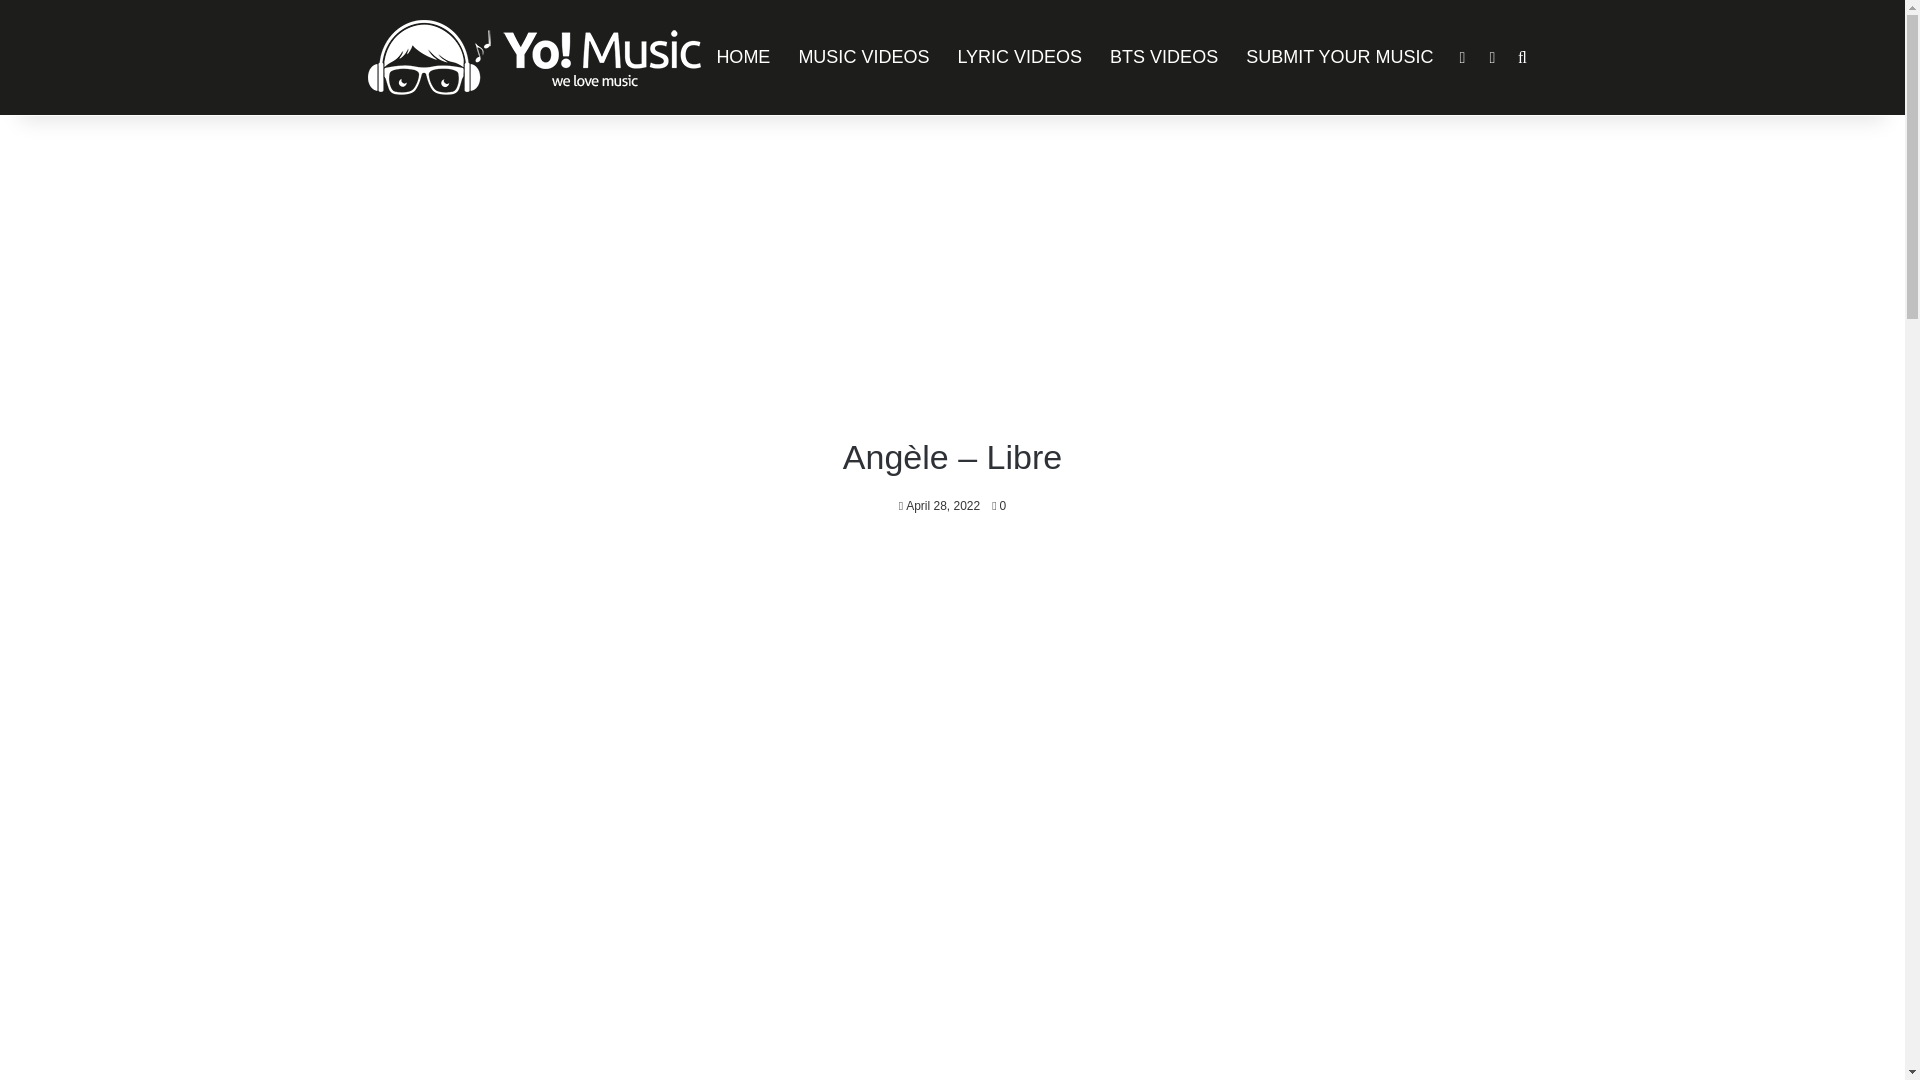 The width and height of the screenshot is (1920, 1080). Describe the element at coordinates (1164, 57) in the screenshot. I see `BTS VIDEOS` at that location.